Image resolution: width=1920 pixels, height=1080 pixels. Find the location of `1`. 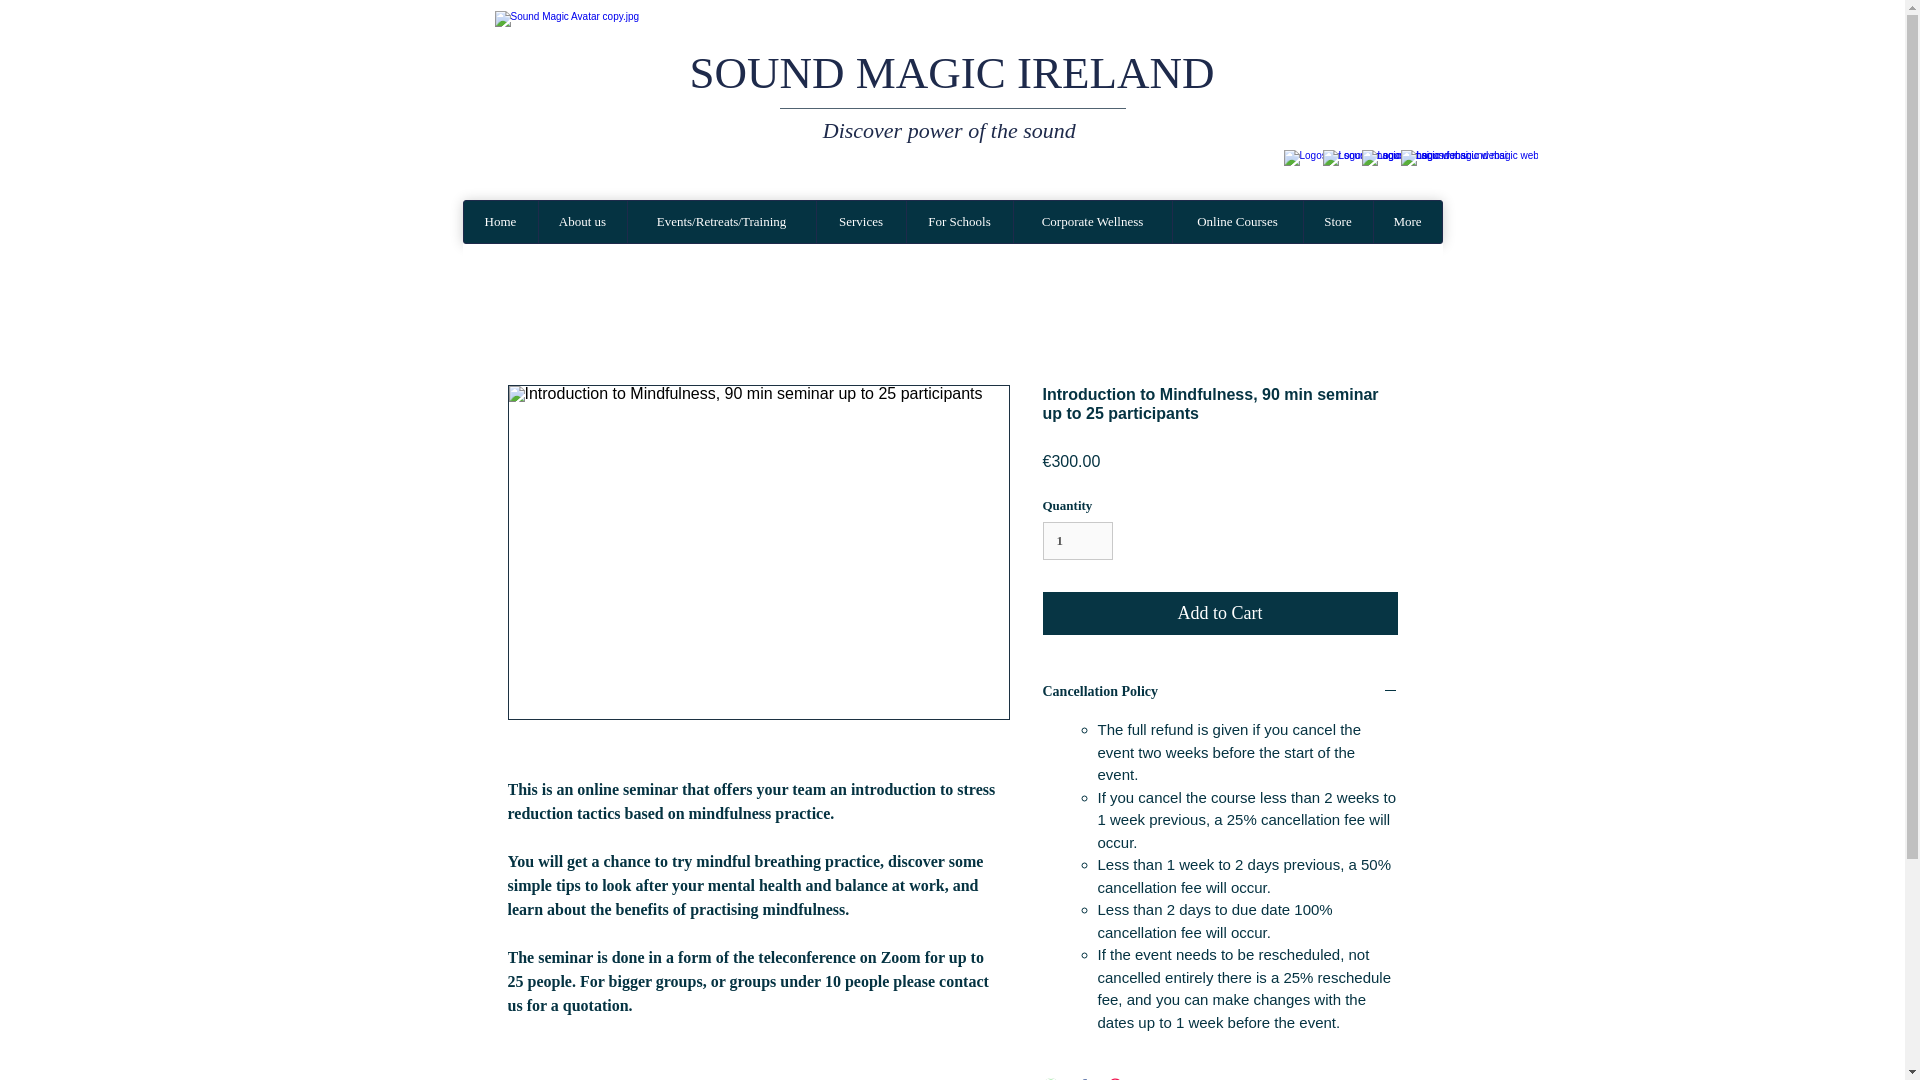

1 is located at coordinates (1078, 540).